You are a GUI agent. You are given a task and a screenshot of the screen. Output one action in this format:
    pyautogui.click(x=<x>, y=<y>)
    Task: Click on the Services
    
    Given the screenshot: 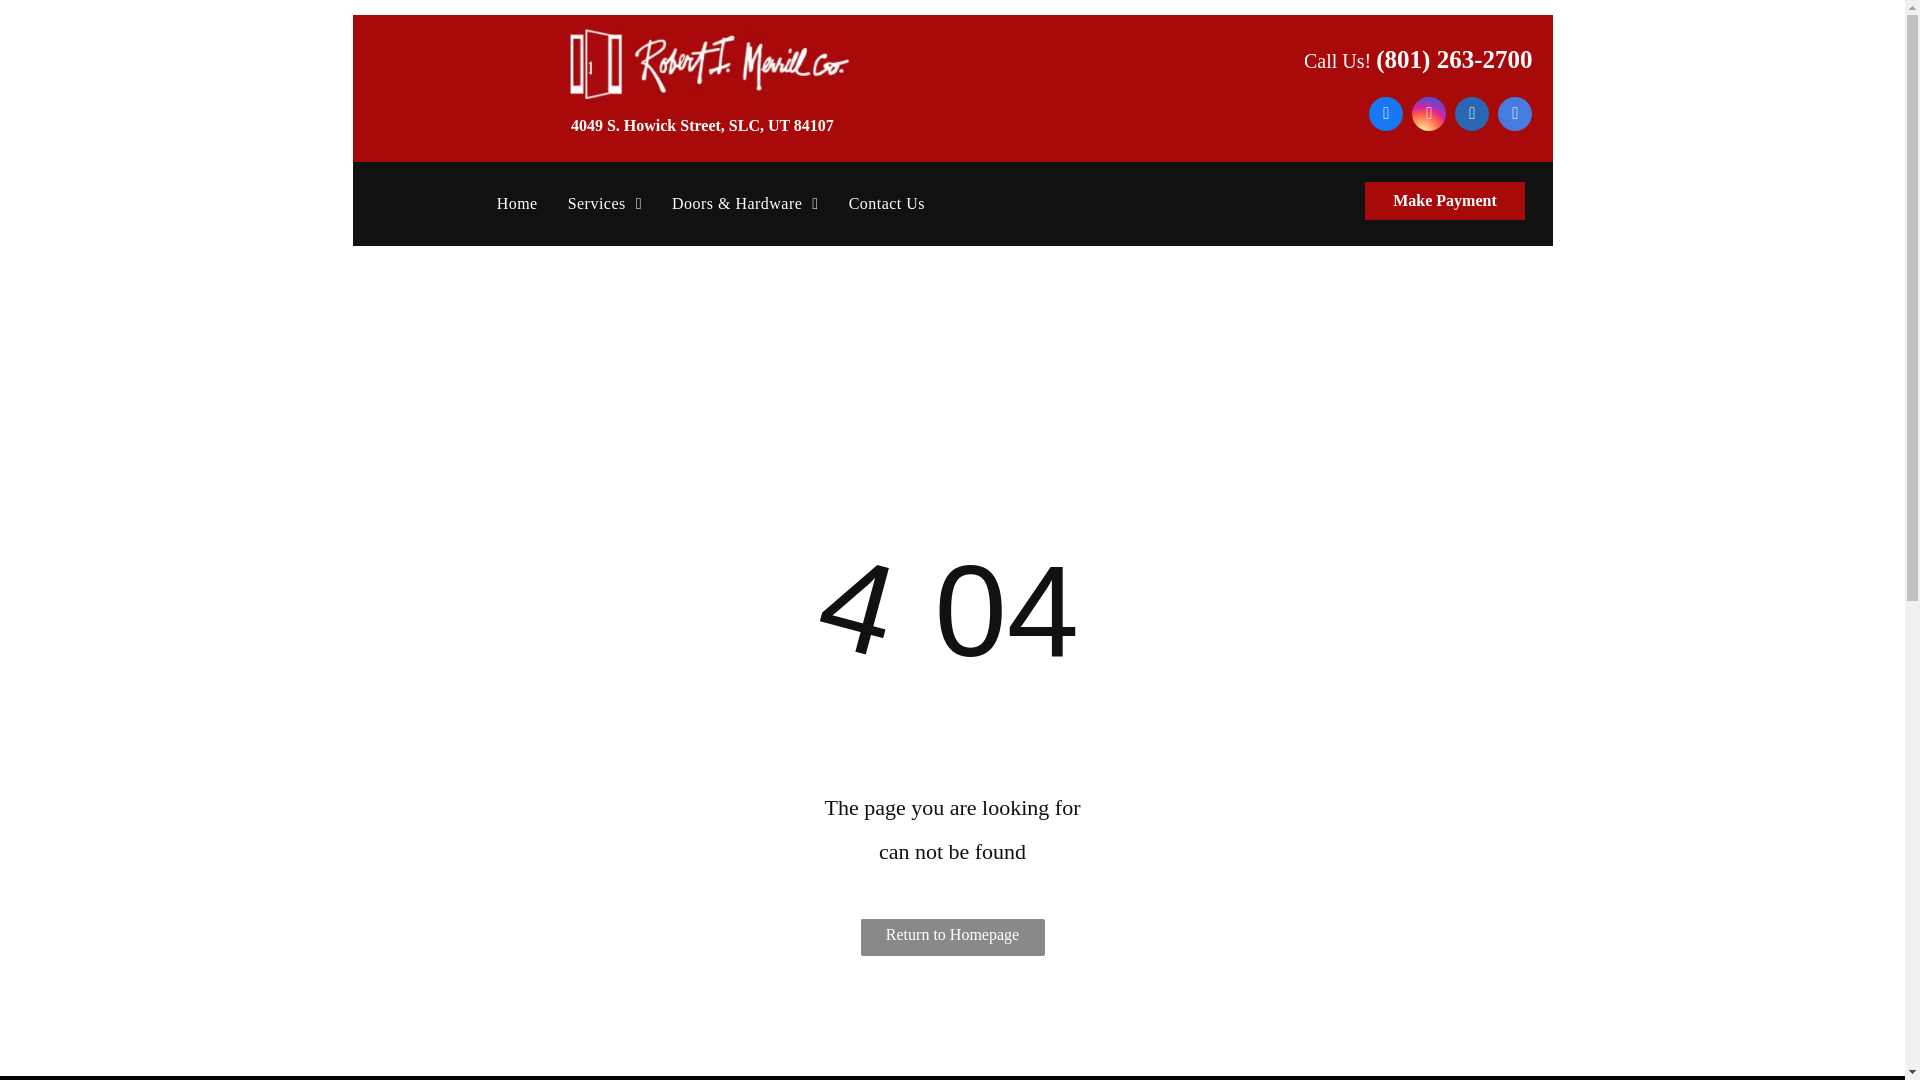 What is the action you would take?
    pyautogui.click(x=604, y=203)
    